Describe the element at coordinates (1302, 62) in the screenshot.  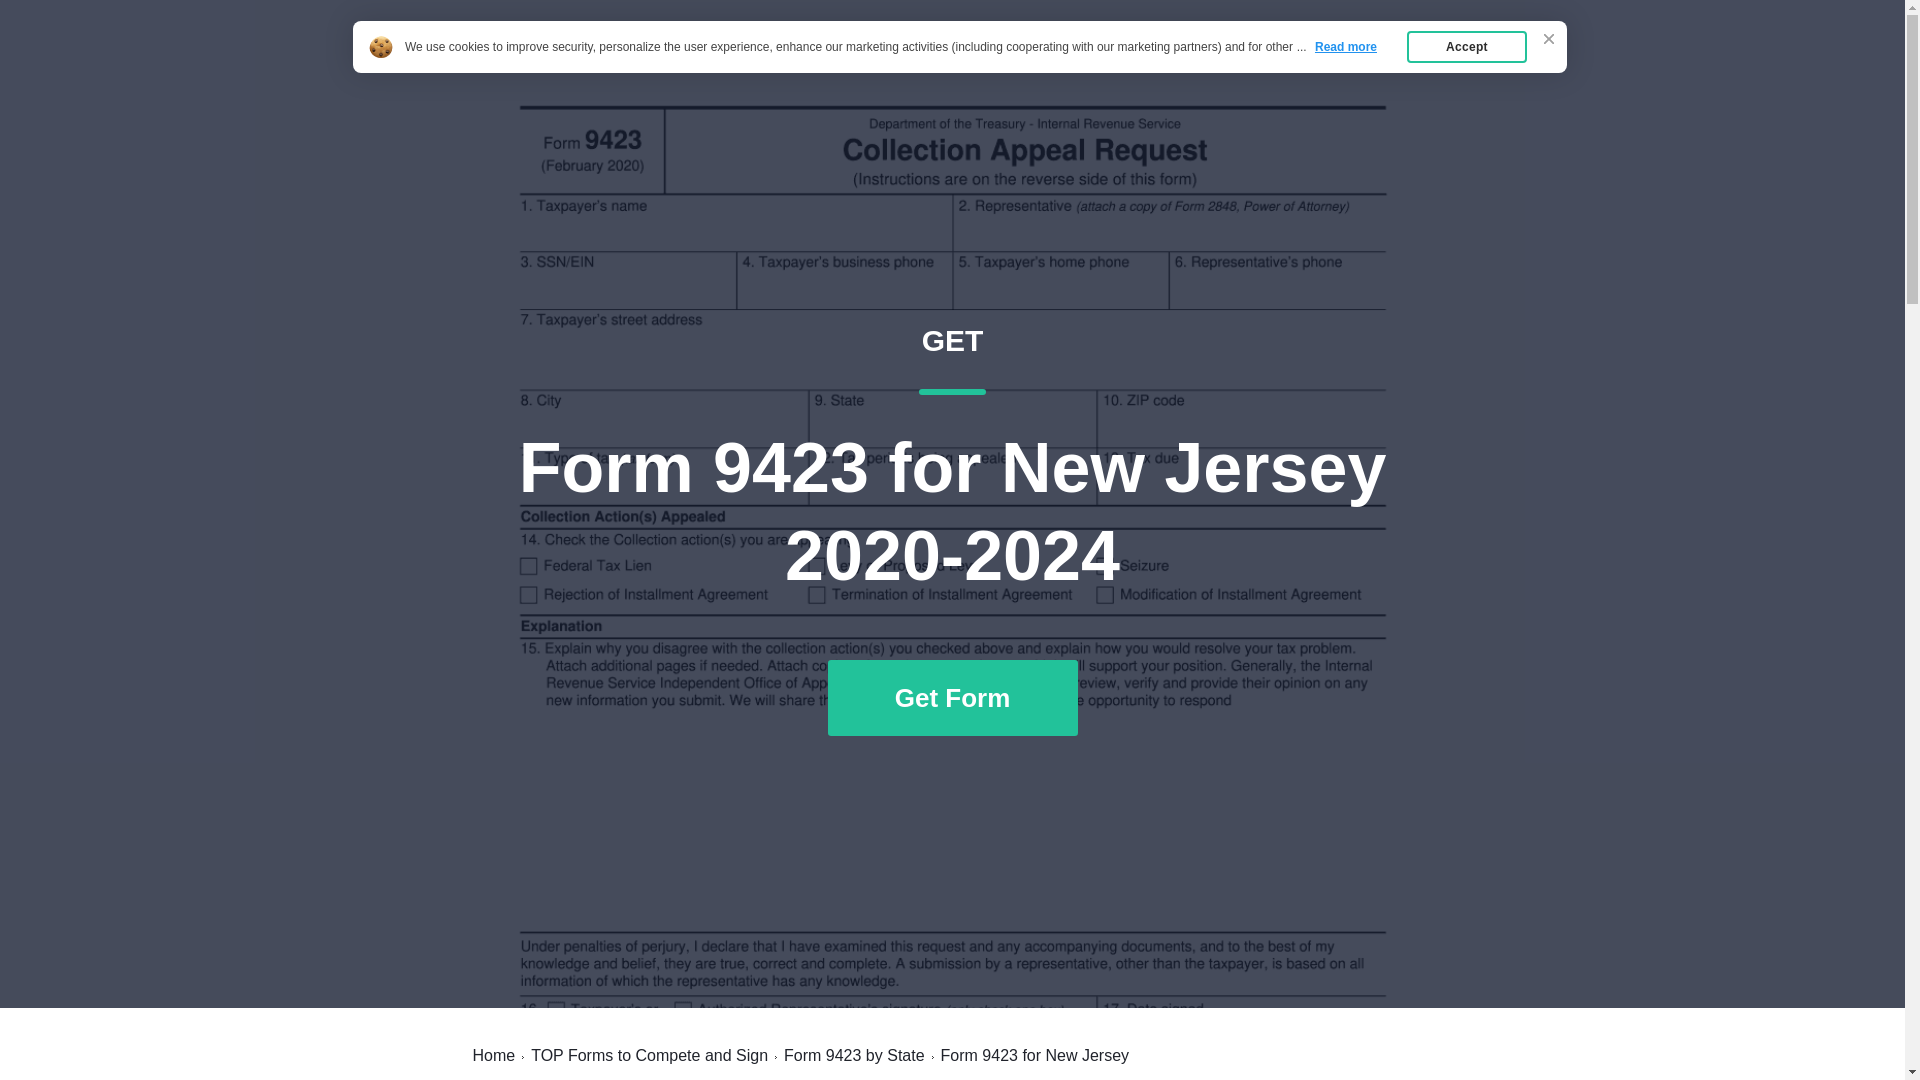
I see `TOP Forms to Compete and Sign` at that location.